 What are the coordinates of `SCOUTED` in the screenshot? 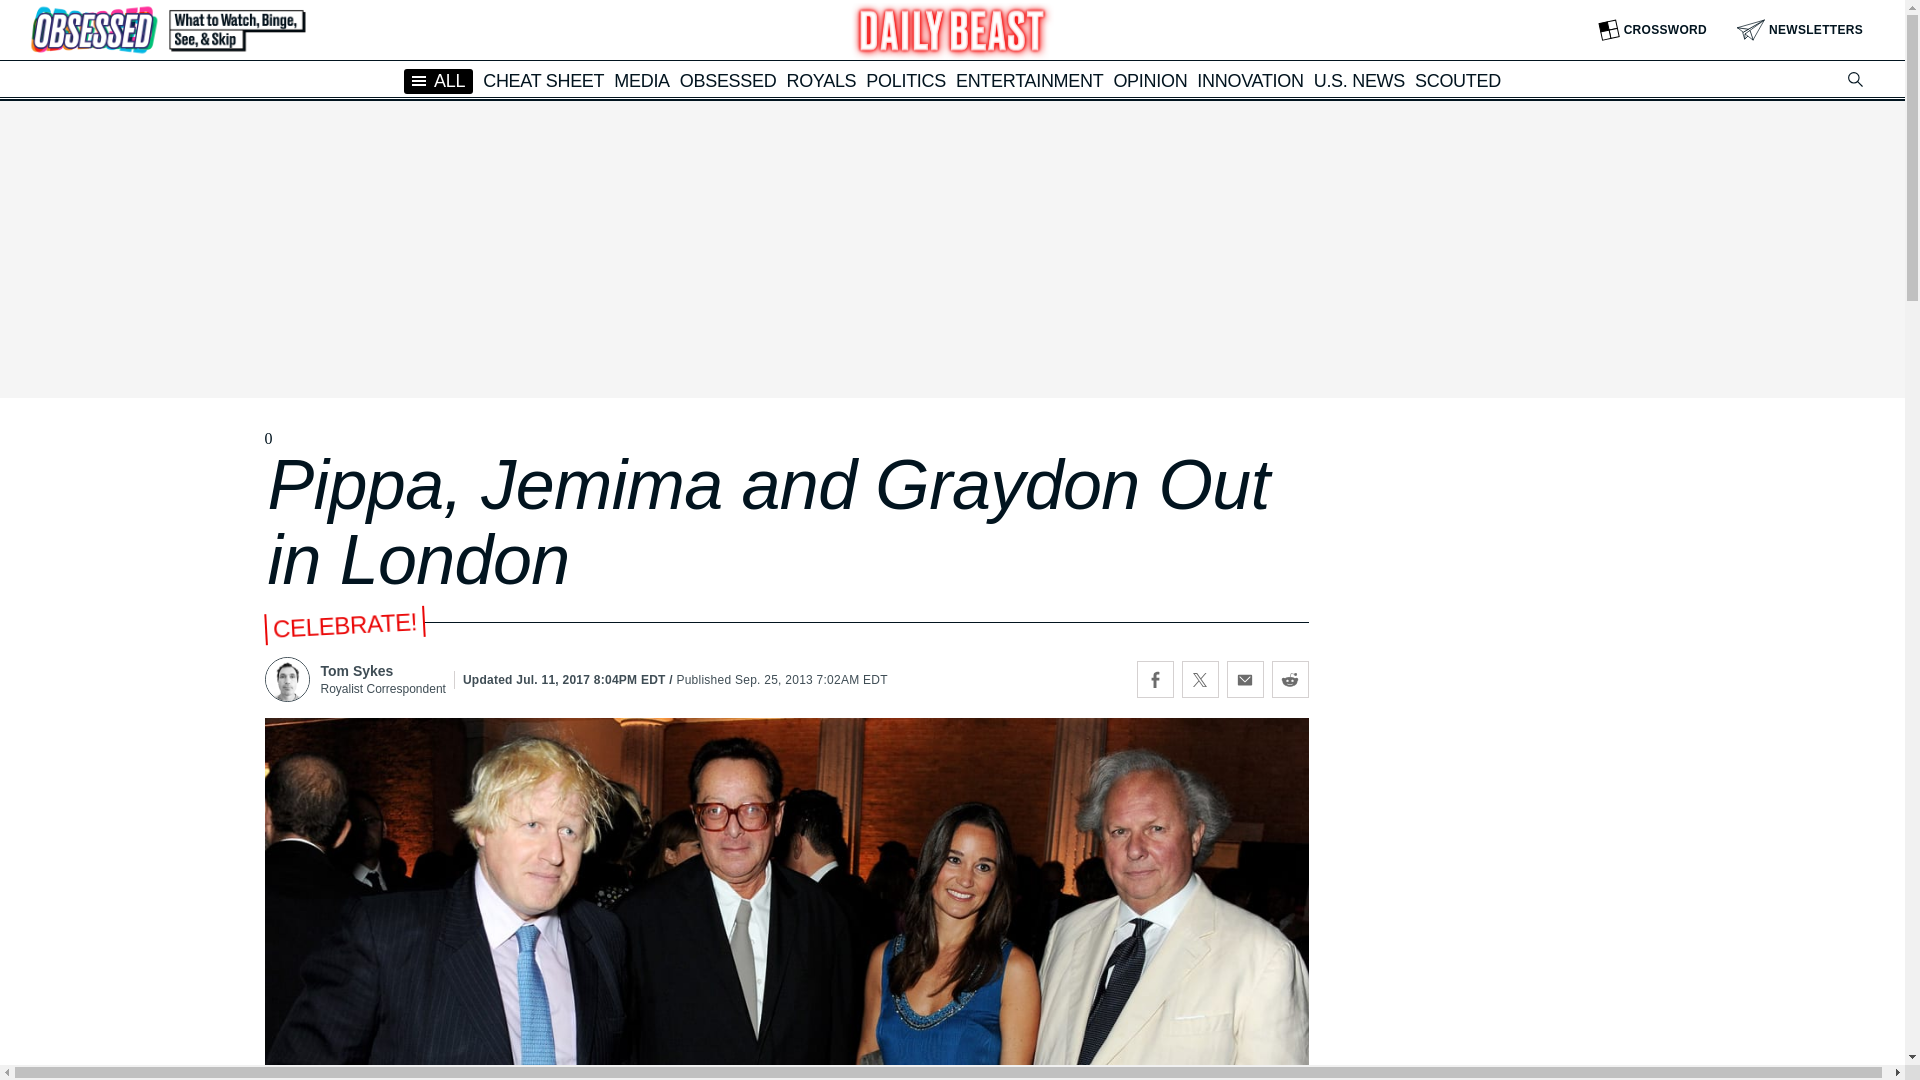 It's located at (1458, 80).